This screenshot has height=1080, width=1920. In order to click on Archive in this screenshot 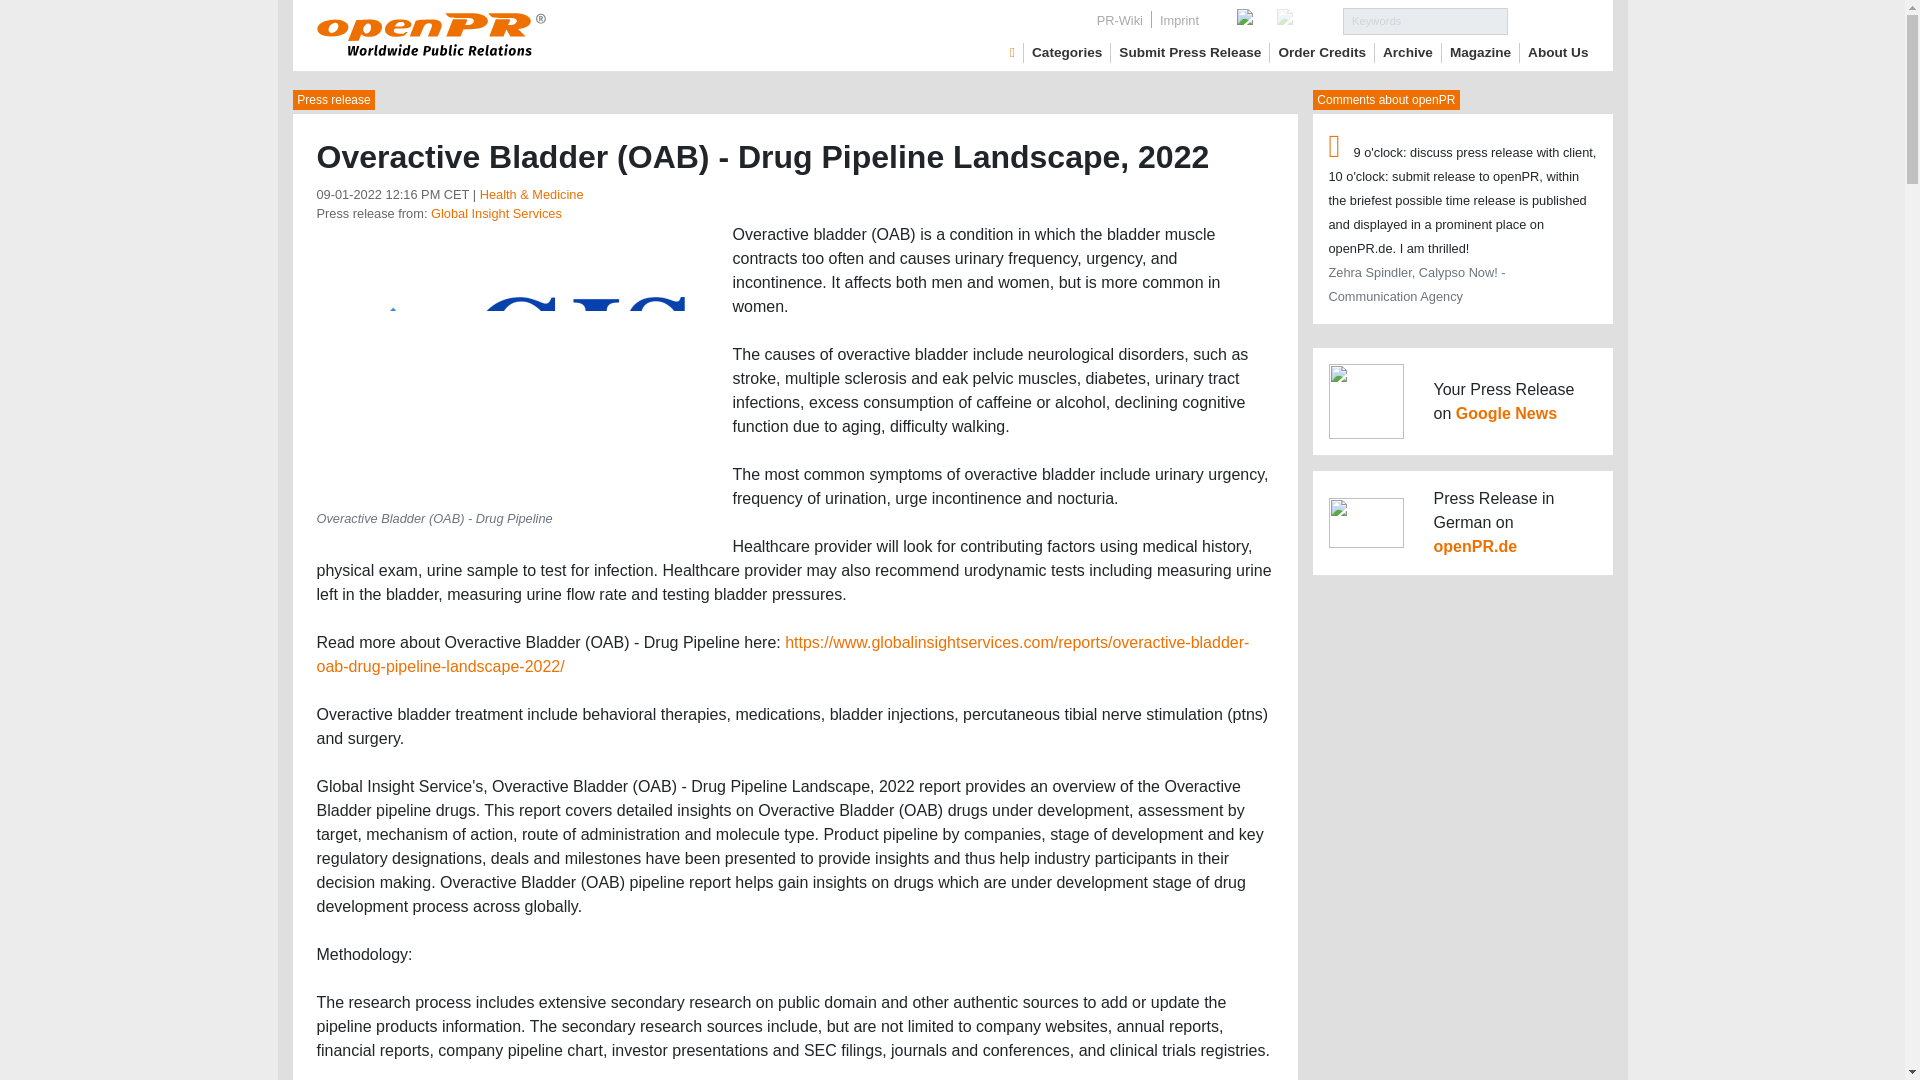, I will do `click(1407, 52)`.